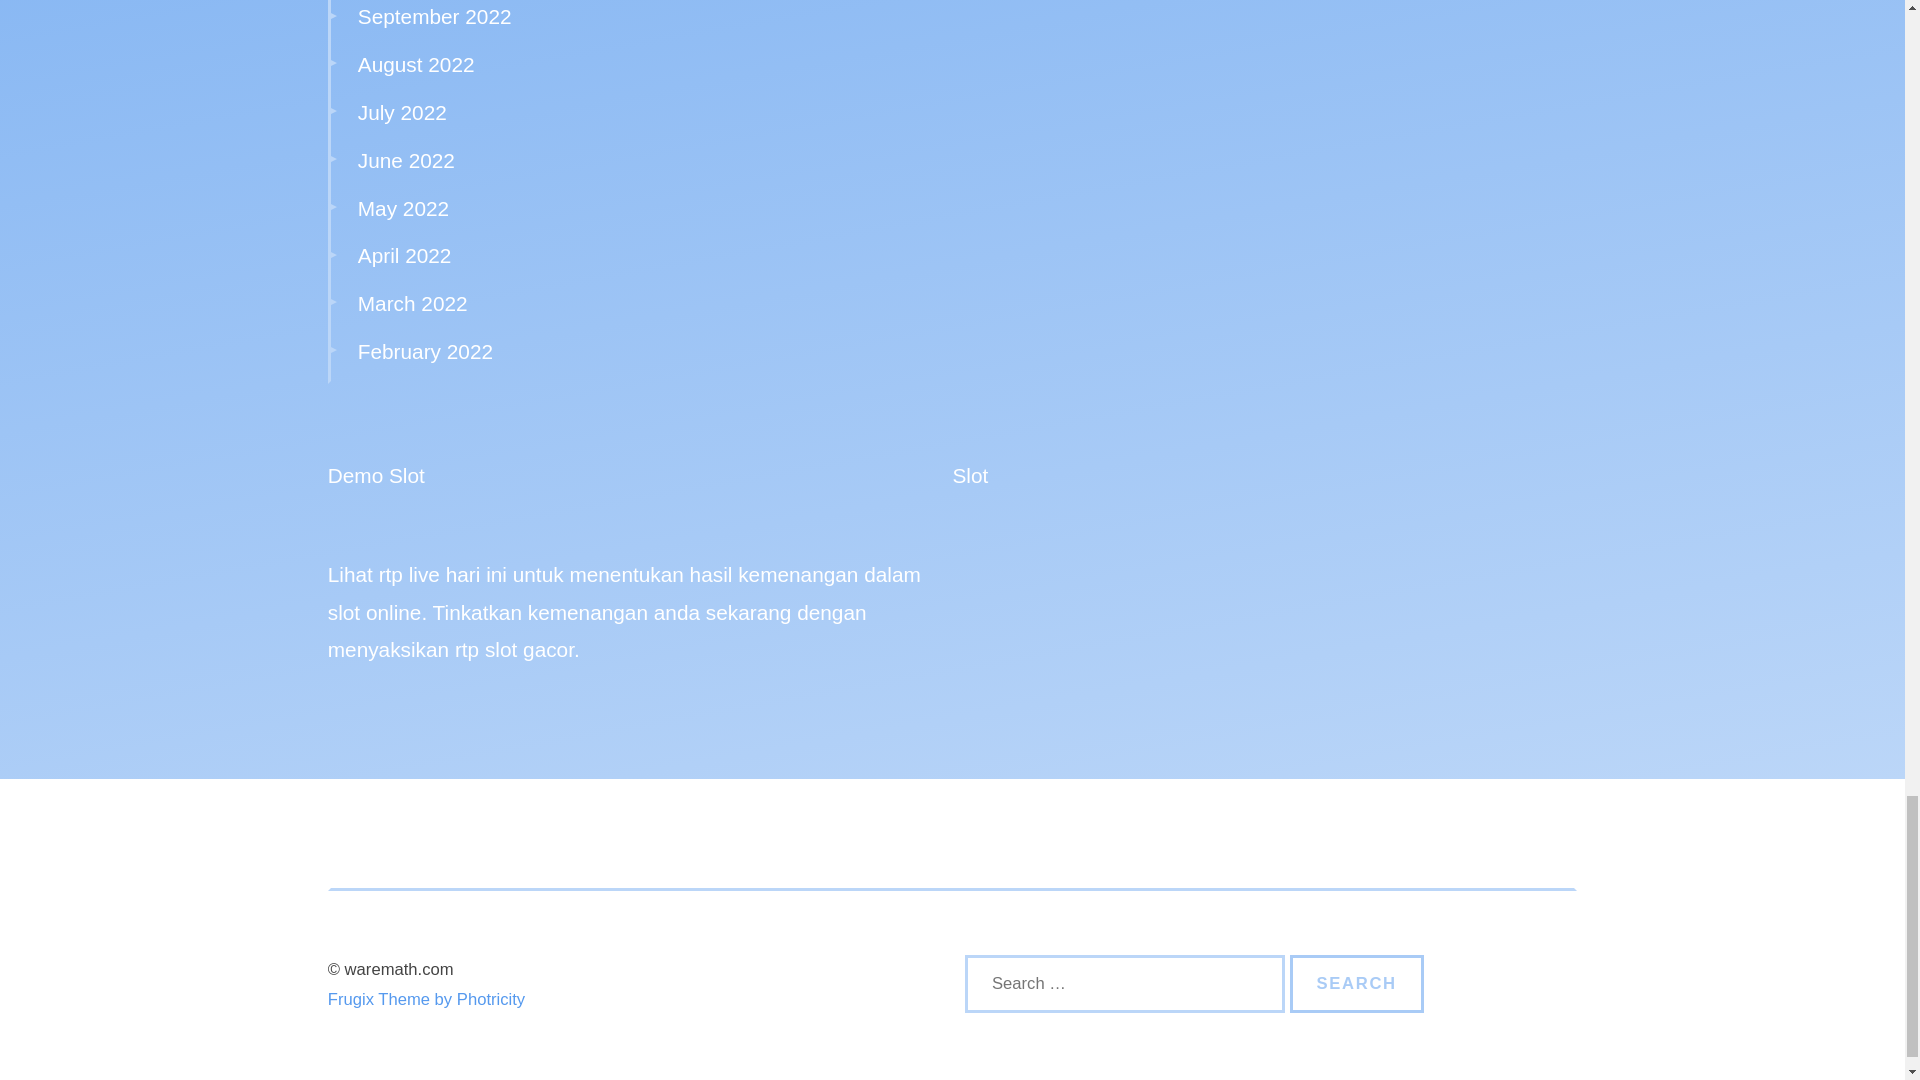 The width and height of the screenshot is (1920, 1080). What do you see at coordinates (1357, 984) in the screenshot?
I see `Search` at bounding box center [1357, 984].